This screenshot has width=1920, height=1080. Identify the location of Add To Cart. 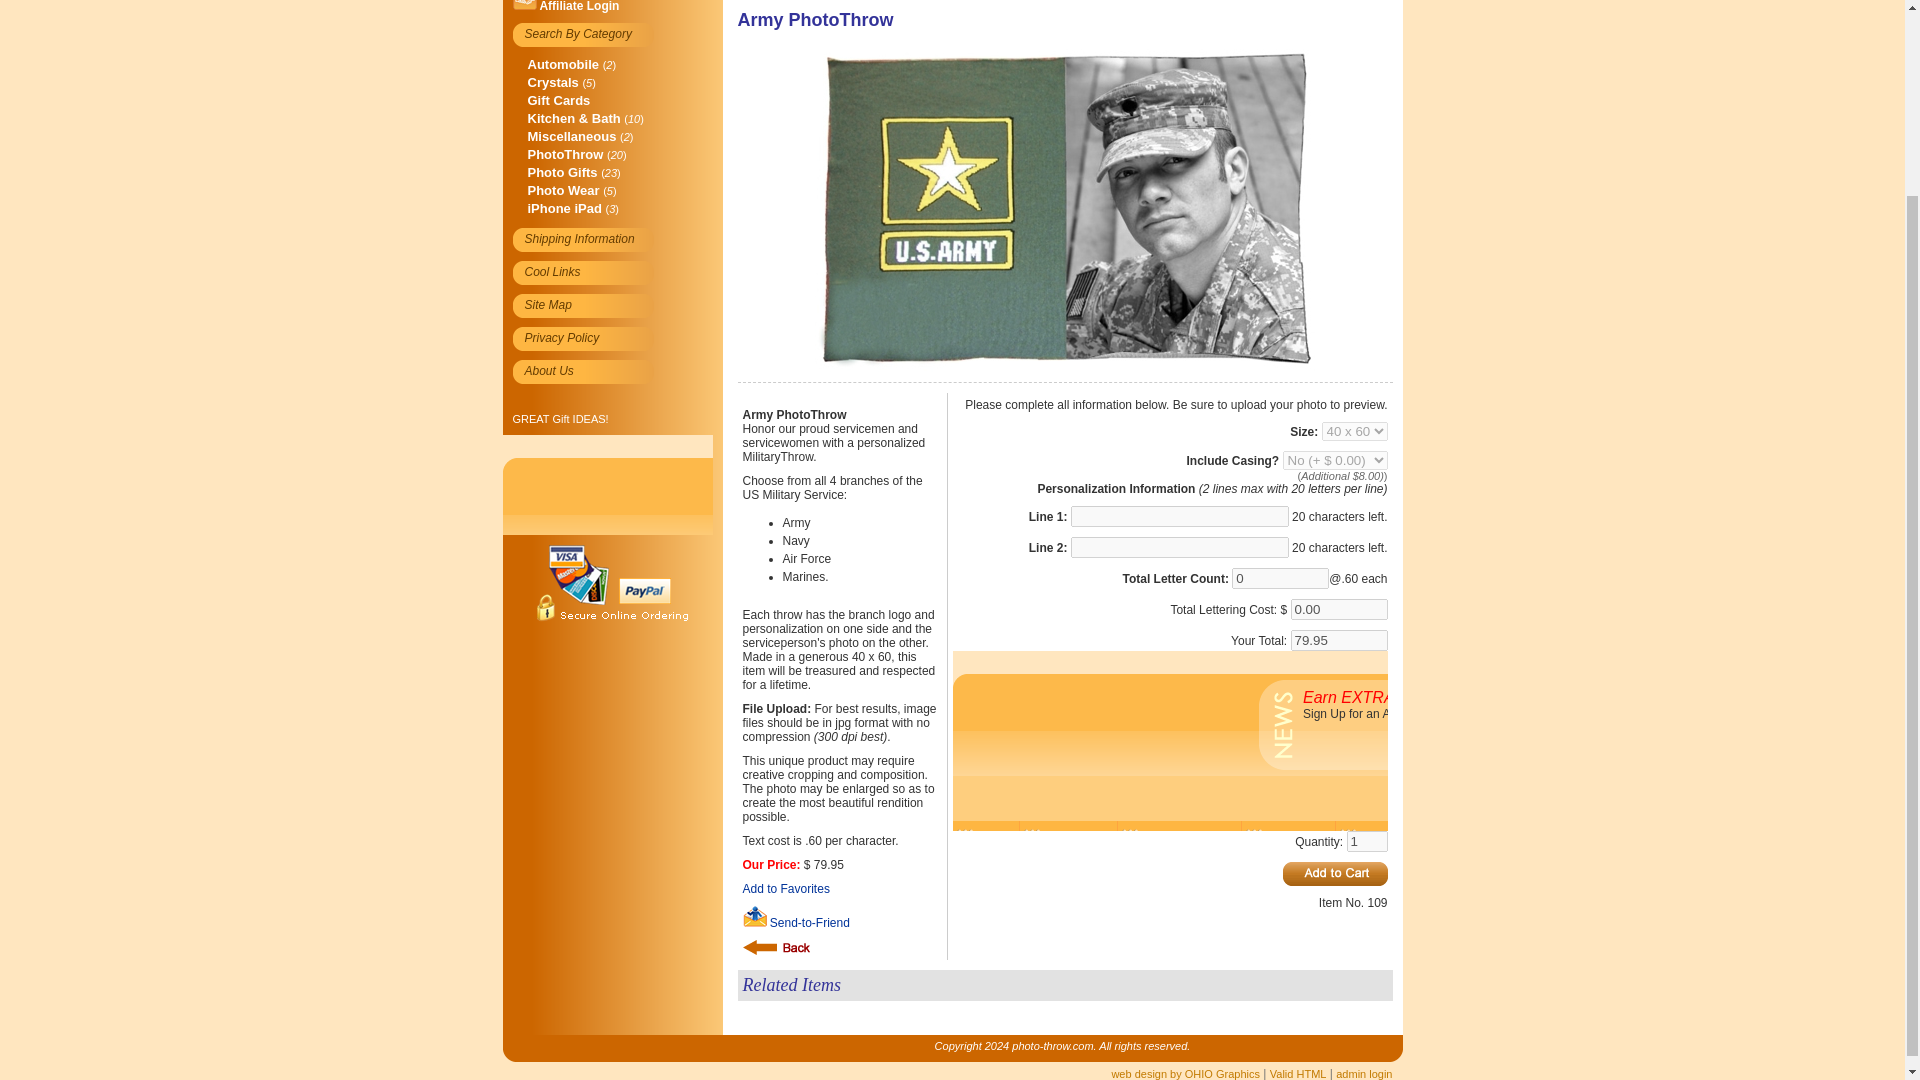
(1334, 873).